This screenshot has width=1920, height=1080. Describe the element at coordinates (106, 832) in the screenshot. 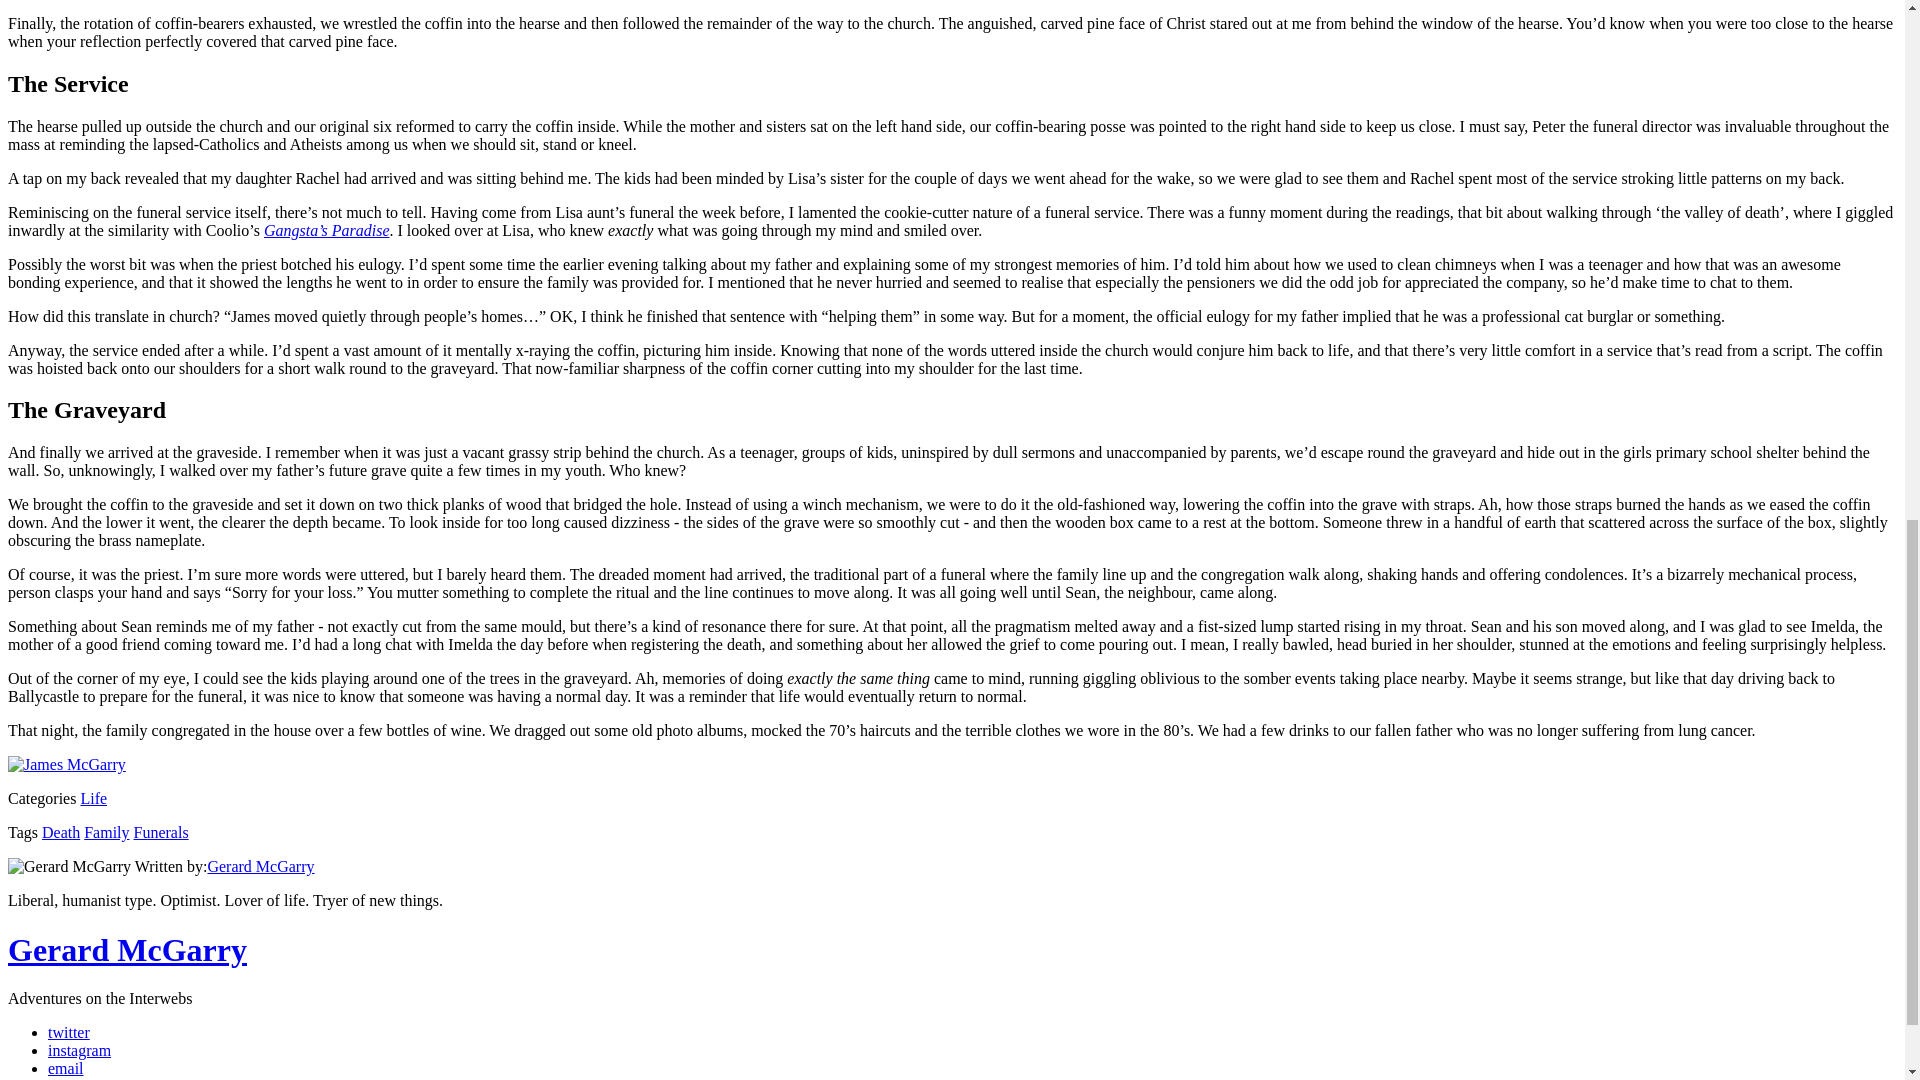

I see `Family` at that location.